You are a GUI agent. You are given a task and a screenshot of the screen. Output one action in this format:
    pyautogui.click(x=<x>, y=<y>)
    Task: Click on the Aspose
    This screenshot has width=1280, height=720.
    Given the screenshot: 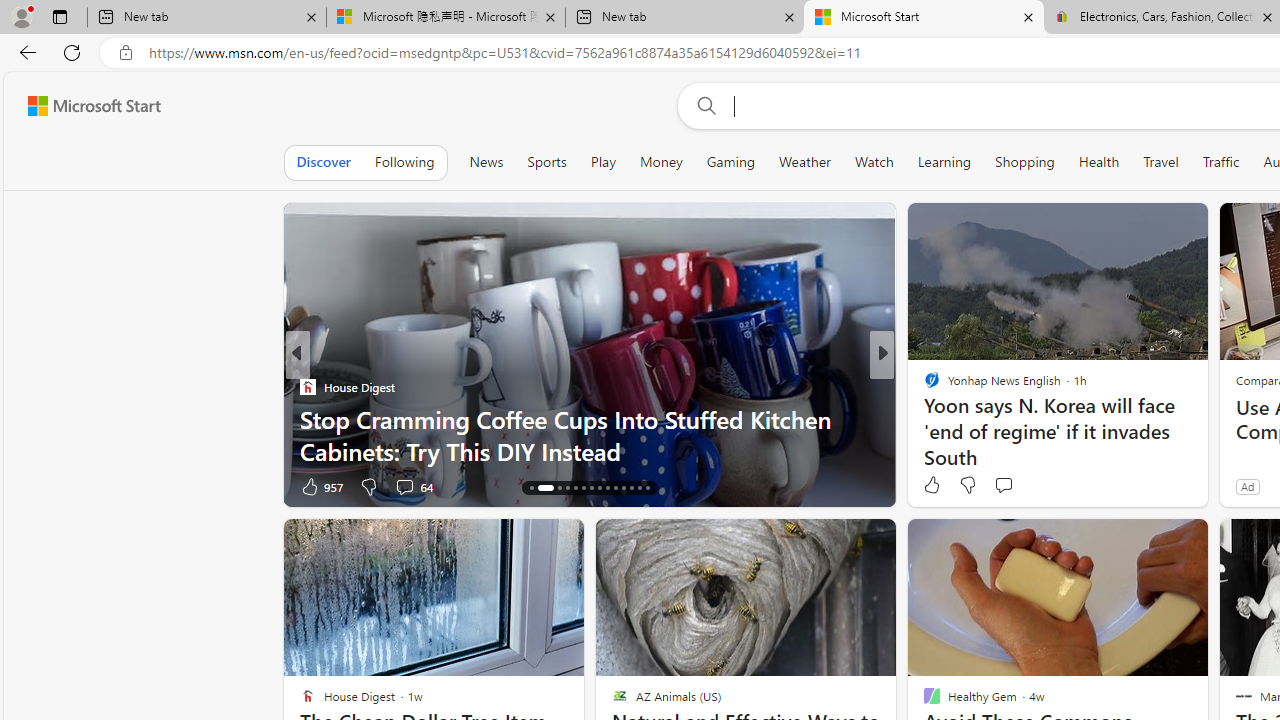 What is the action you would take?
    pyautogui.click(x=934, y=418)
    